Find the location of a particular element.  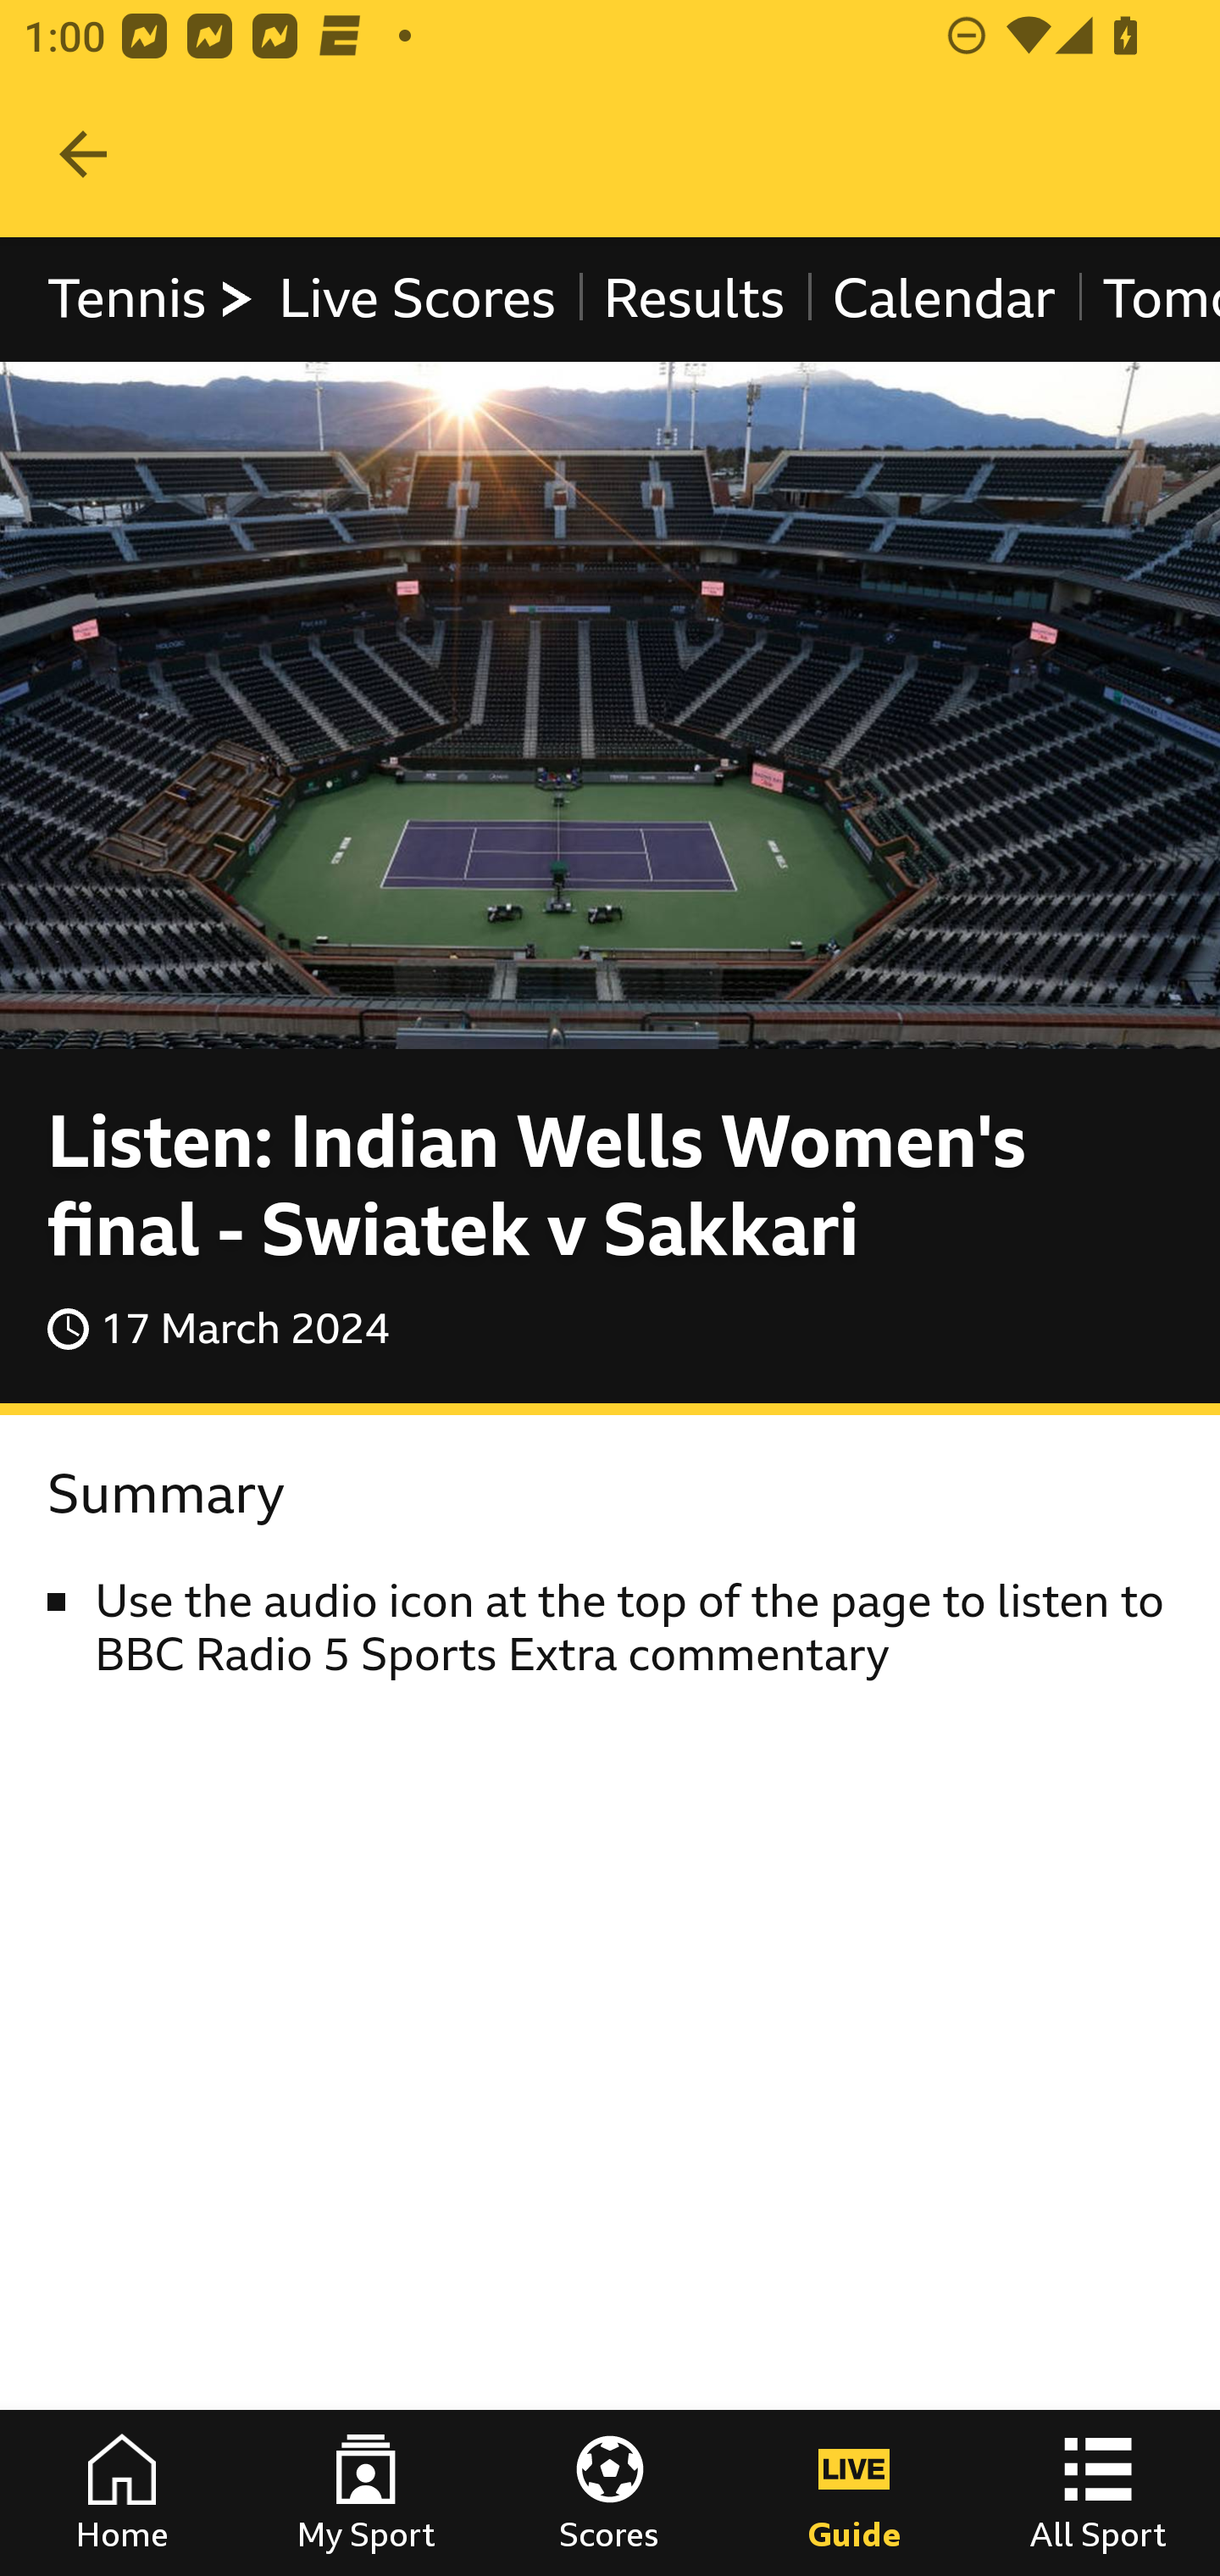

Navigate up is located at coordinates (83, 154).